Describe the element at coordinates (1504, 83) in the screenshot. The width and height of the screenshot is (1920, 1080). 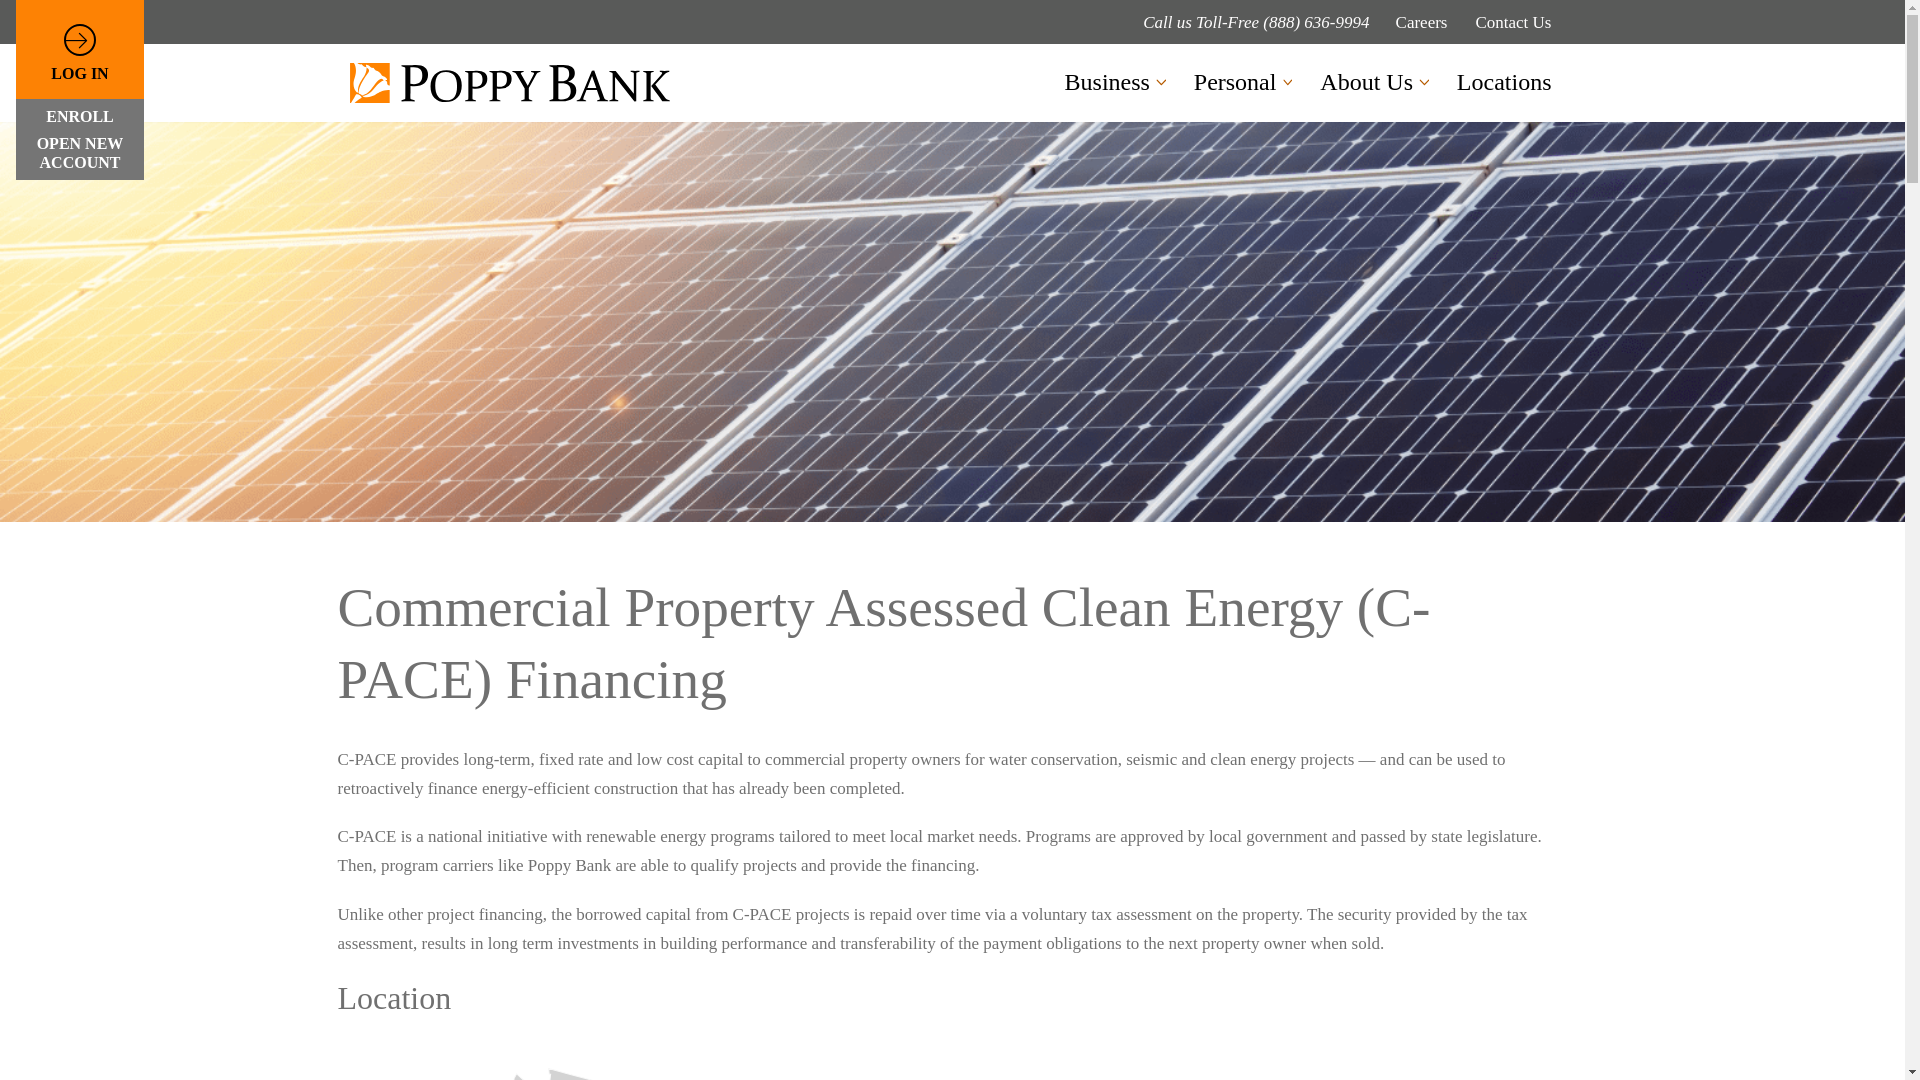
I see `Locations` at that location.